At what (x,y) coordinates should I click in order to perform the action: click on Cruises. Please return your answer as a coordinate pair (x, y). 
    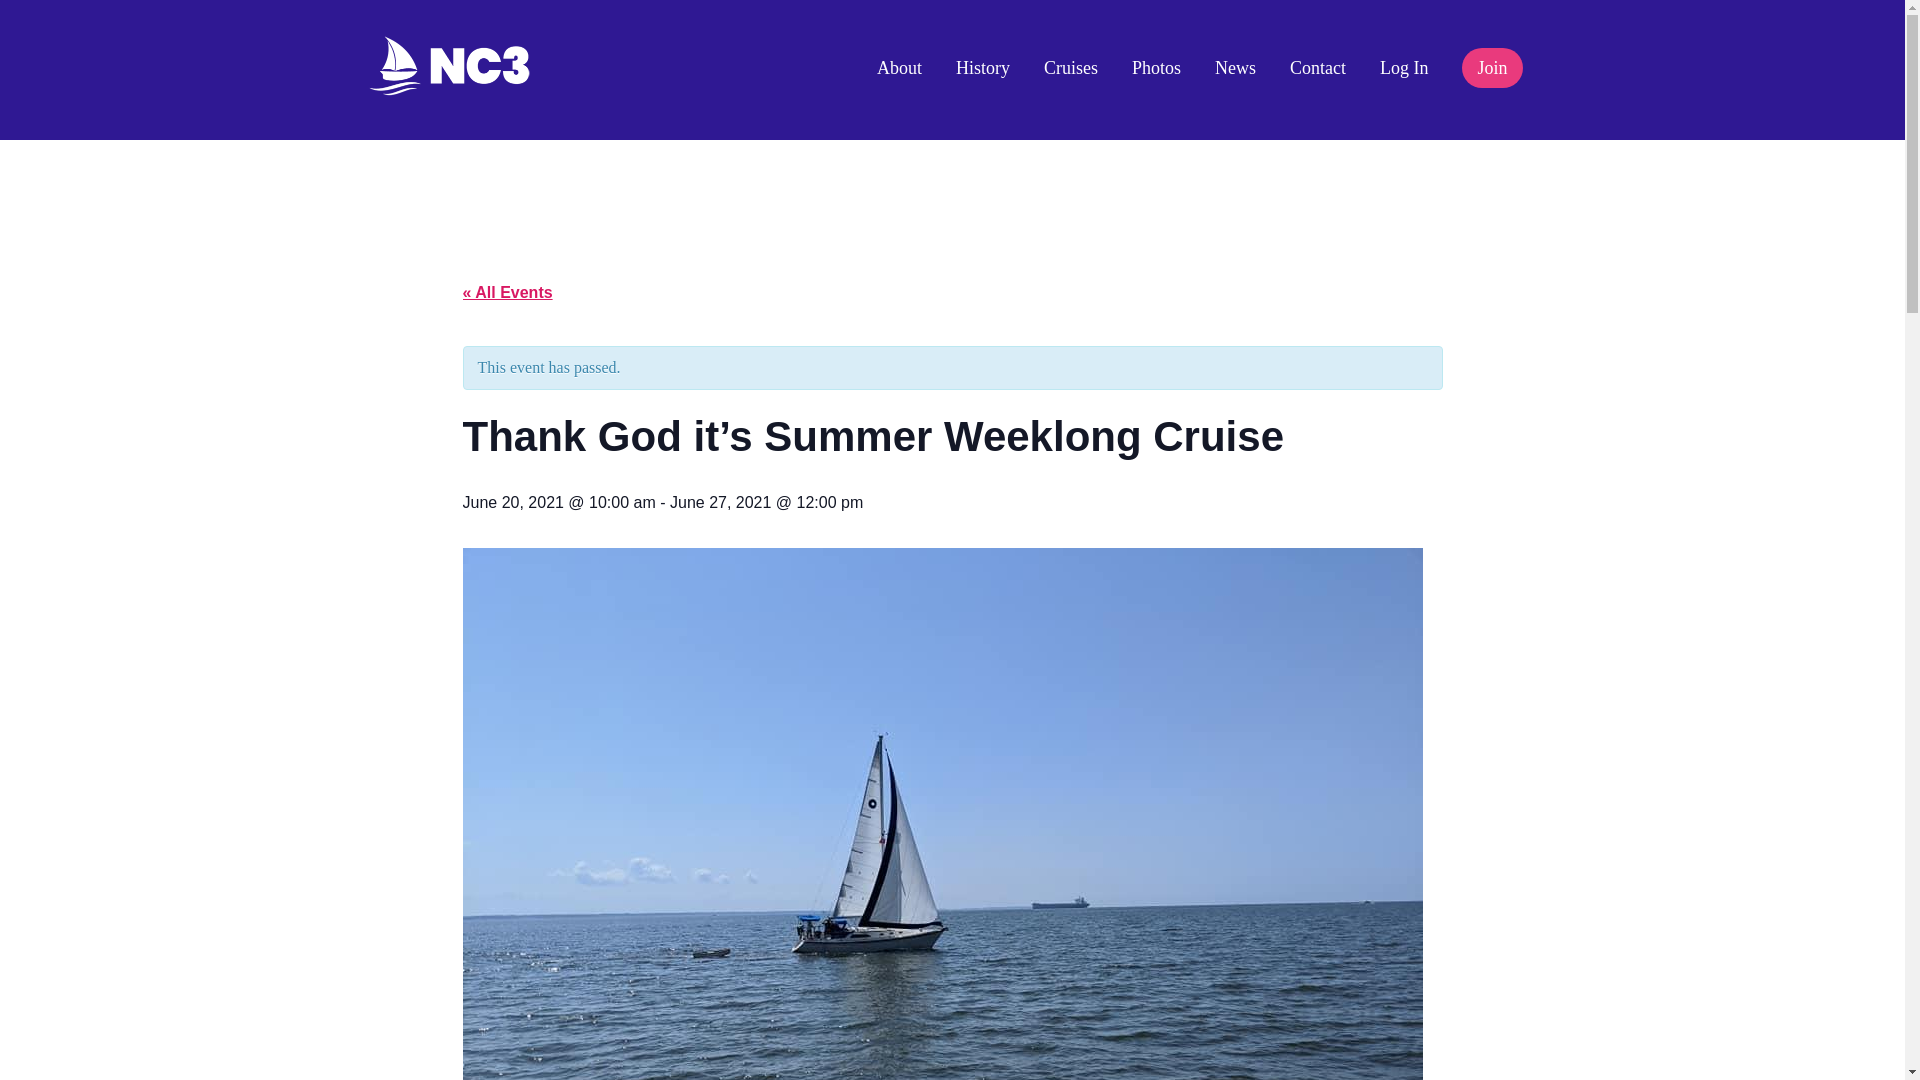
    Looking at the image, I should click on (1071, 68).